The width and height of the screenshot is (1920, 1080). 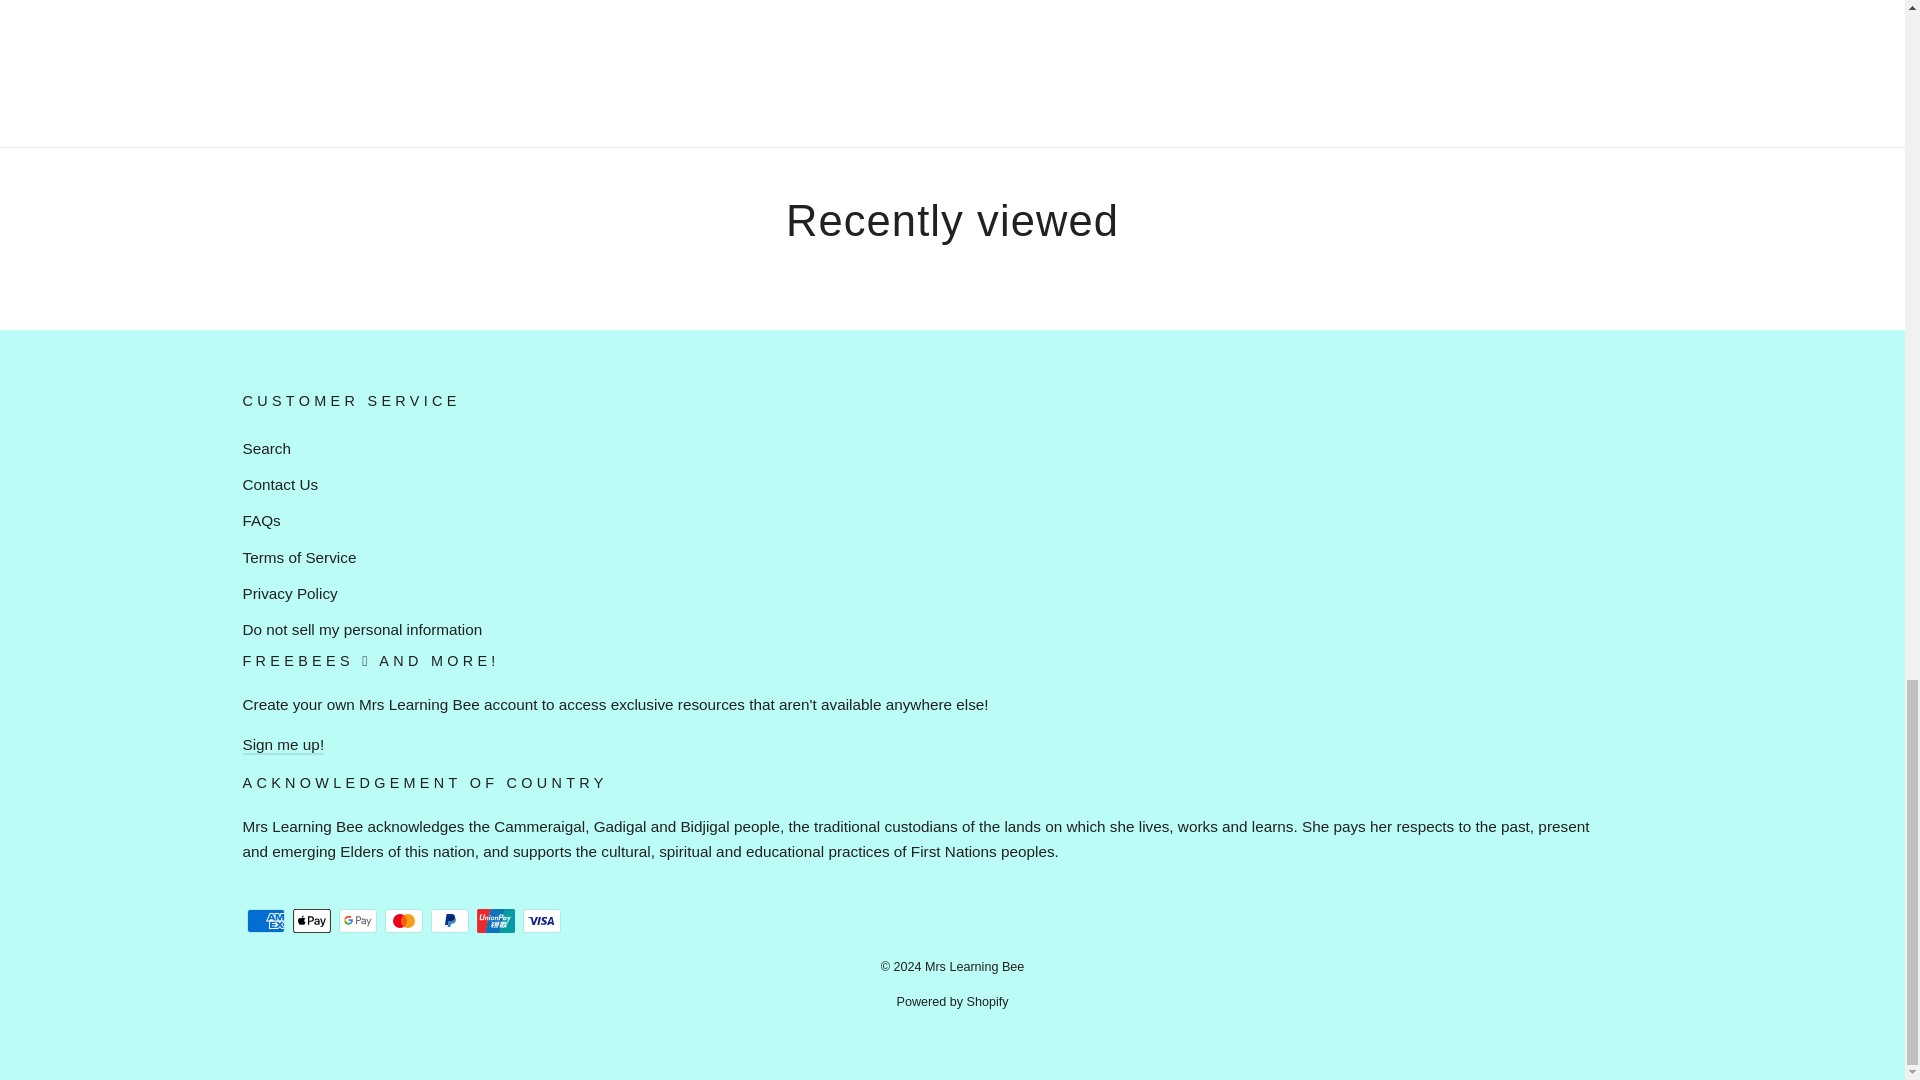 What do you see at coordinates (282, 744) in the screenshot?
I see `Create a new Miss Learning Bee account!` at bounding box center [282, 744].